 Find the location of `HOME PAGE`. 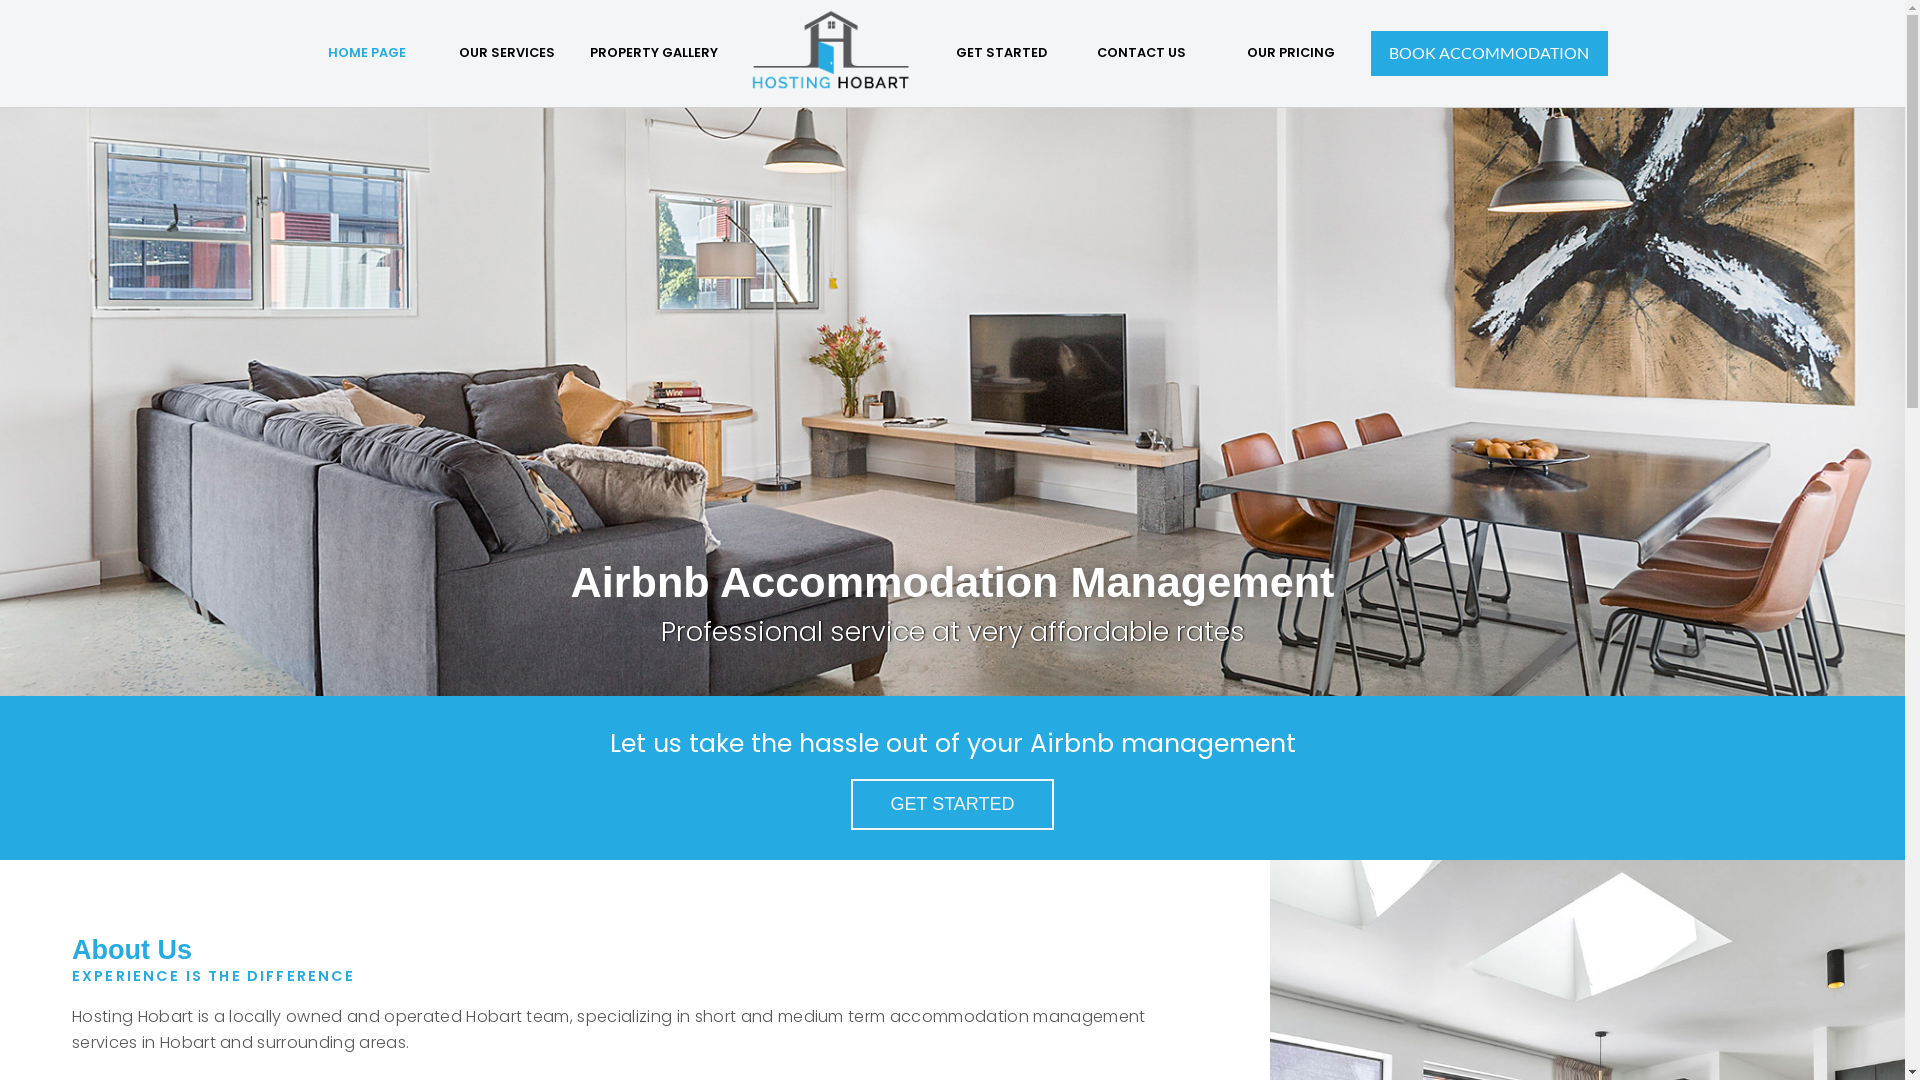

HOME PAGE is located at coordinates (367, 54).